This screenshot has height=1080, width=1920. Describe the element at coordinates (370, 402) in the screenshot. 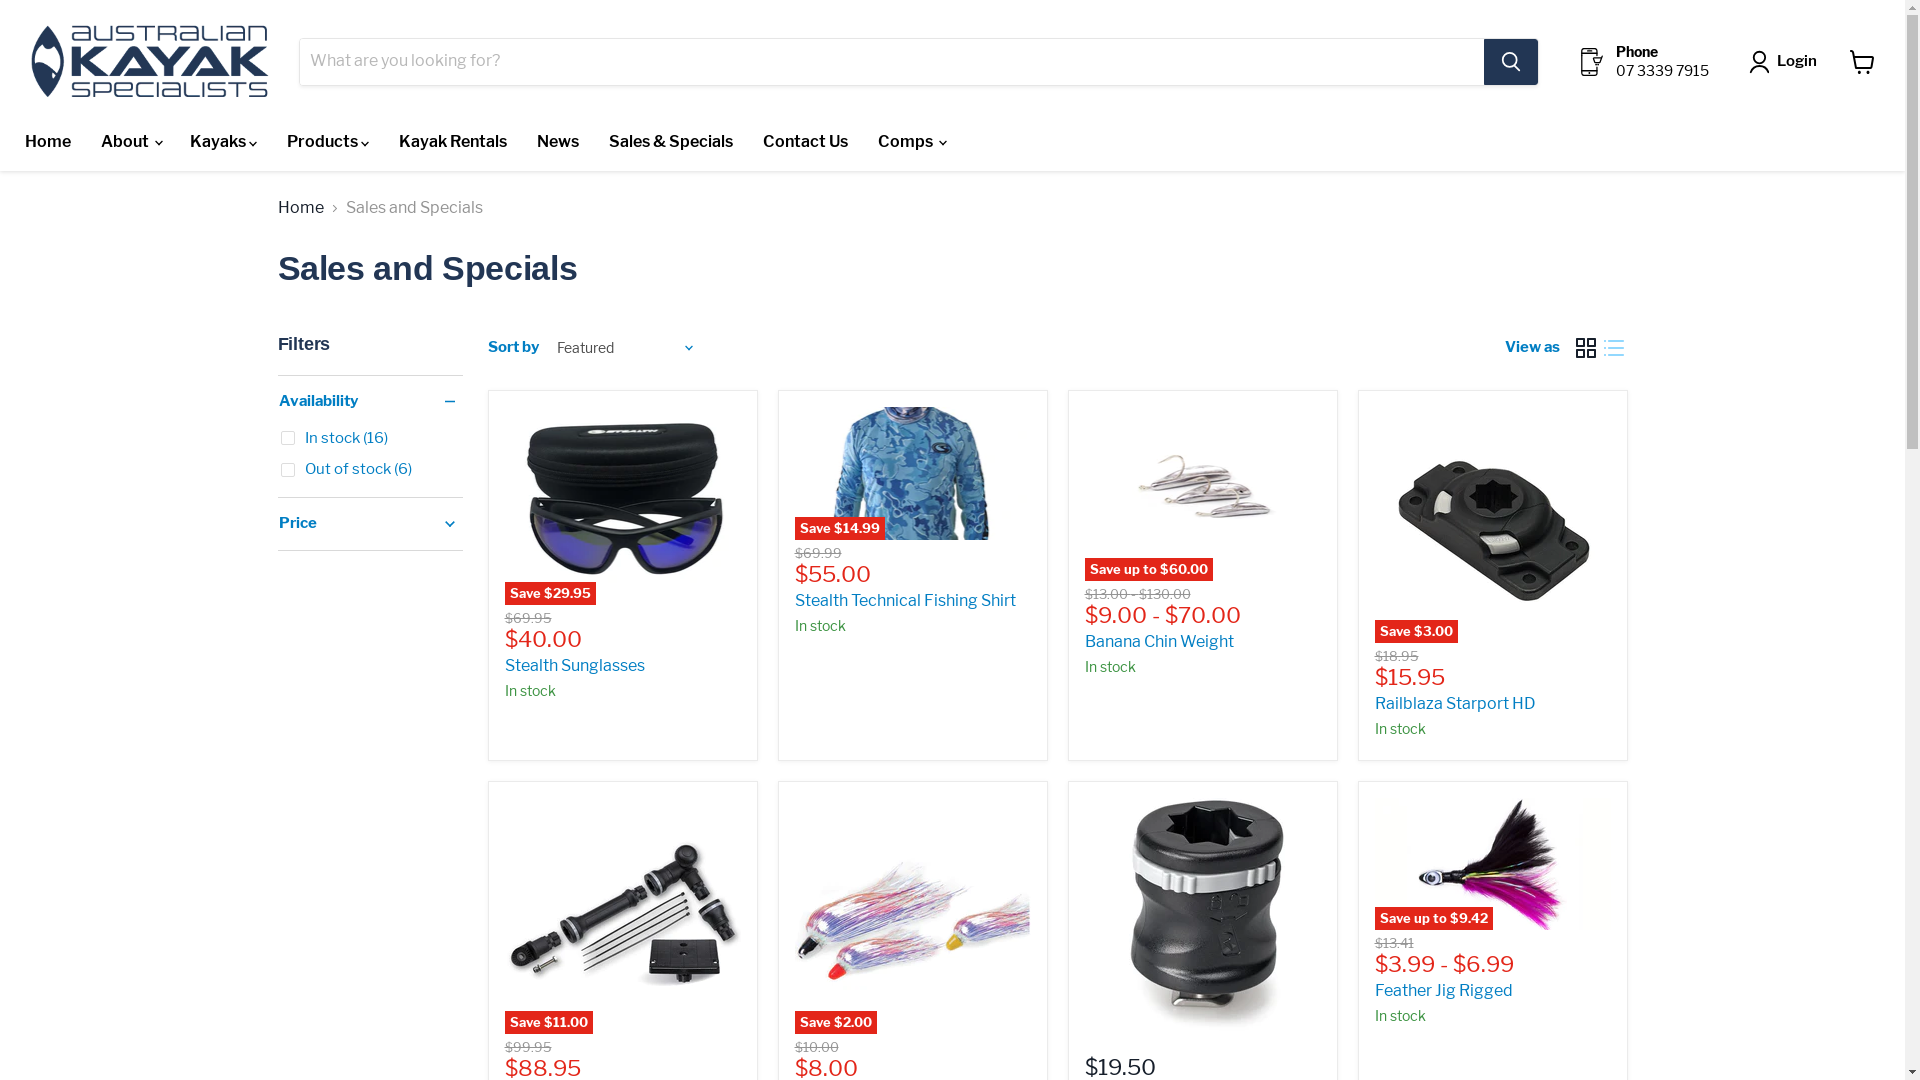

I see `Availability` at that location.